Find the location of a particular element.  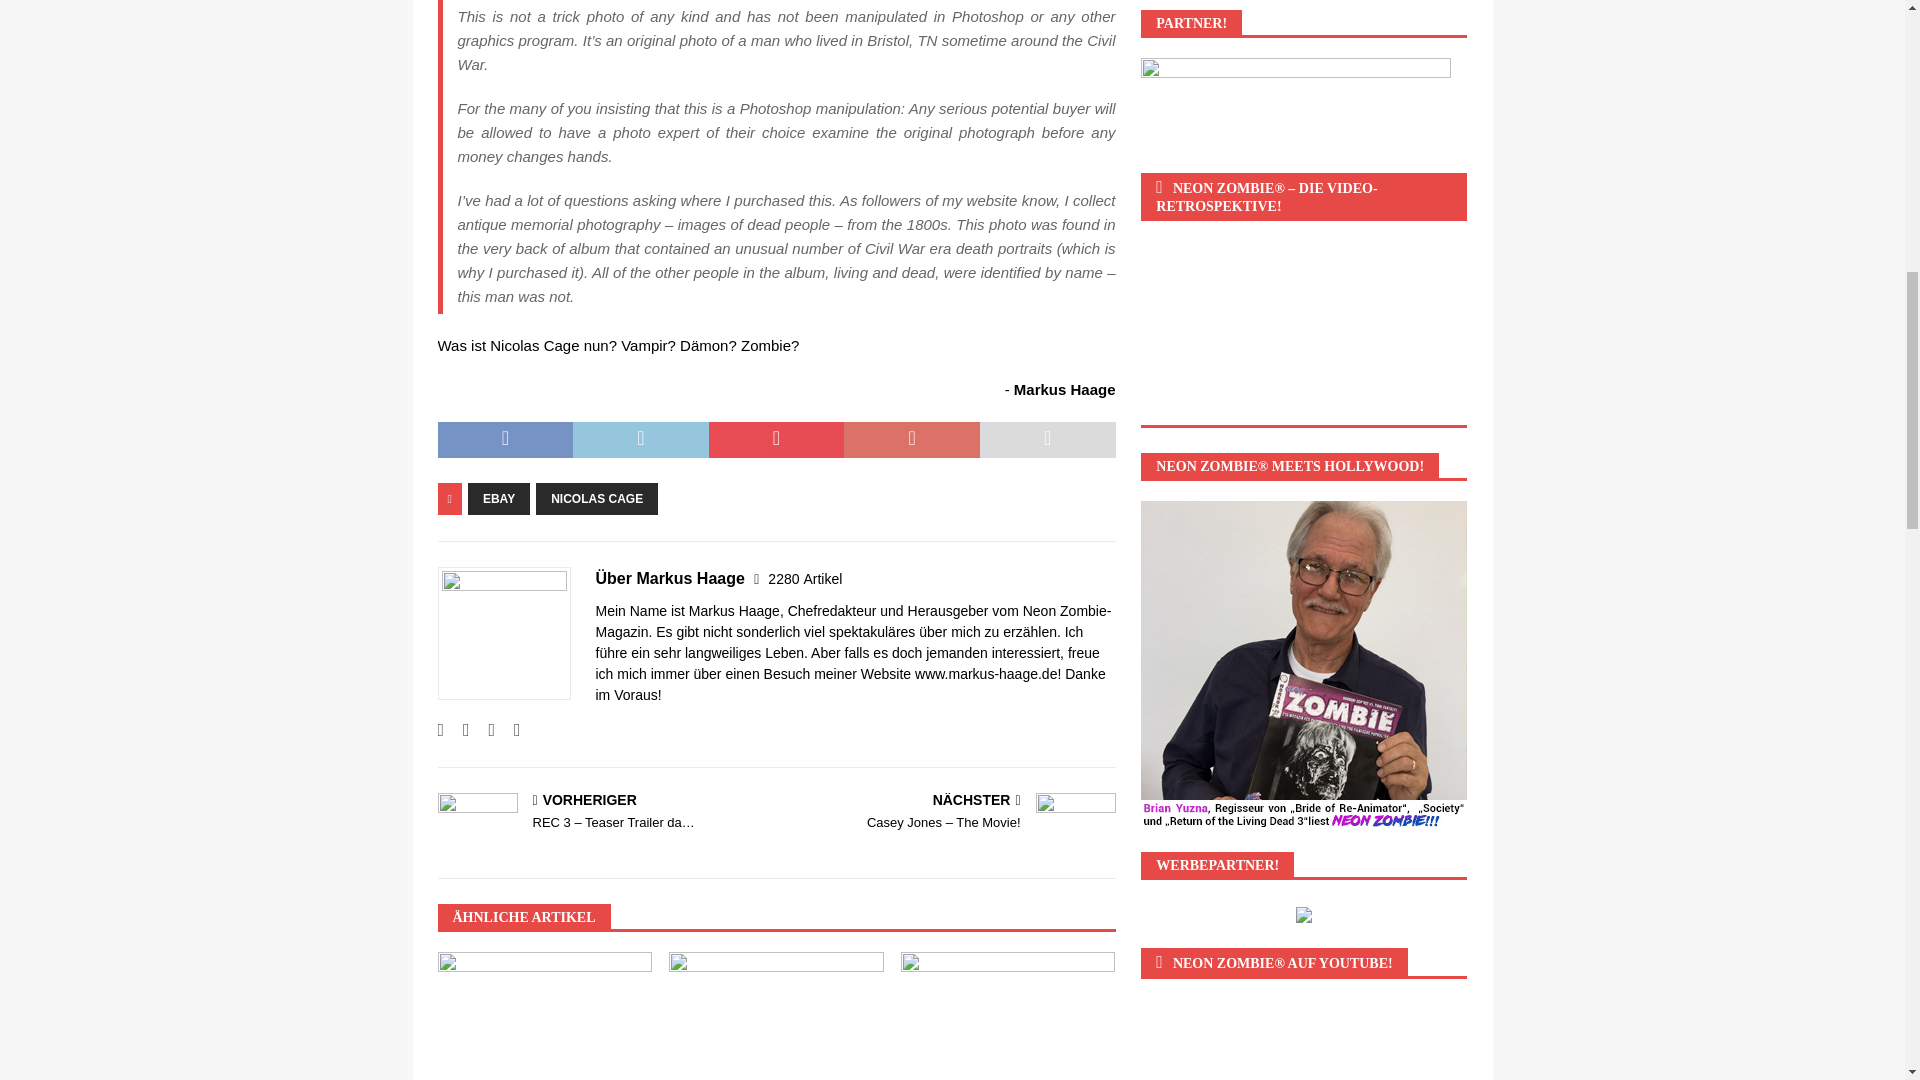

Folge Markus Haage bei YouTube is located at coordinates (510, 730).